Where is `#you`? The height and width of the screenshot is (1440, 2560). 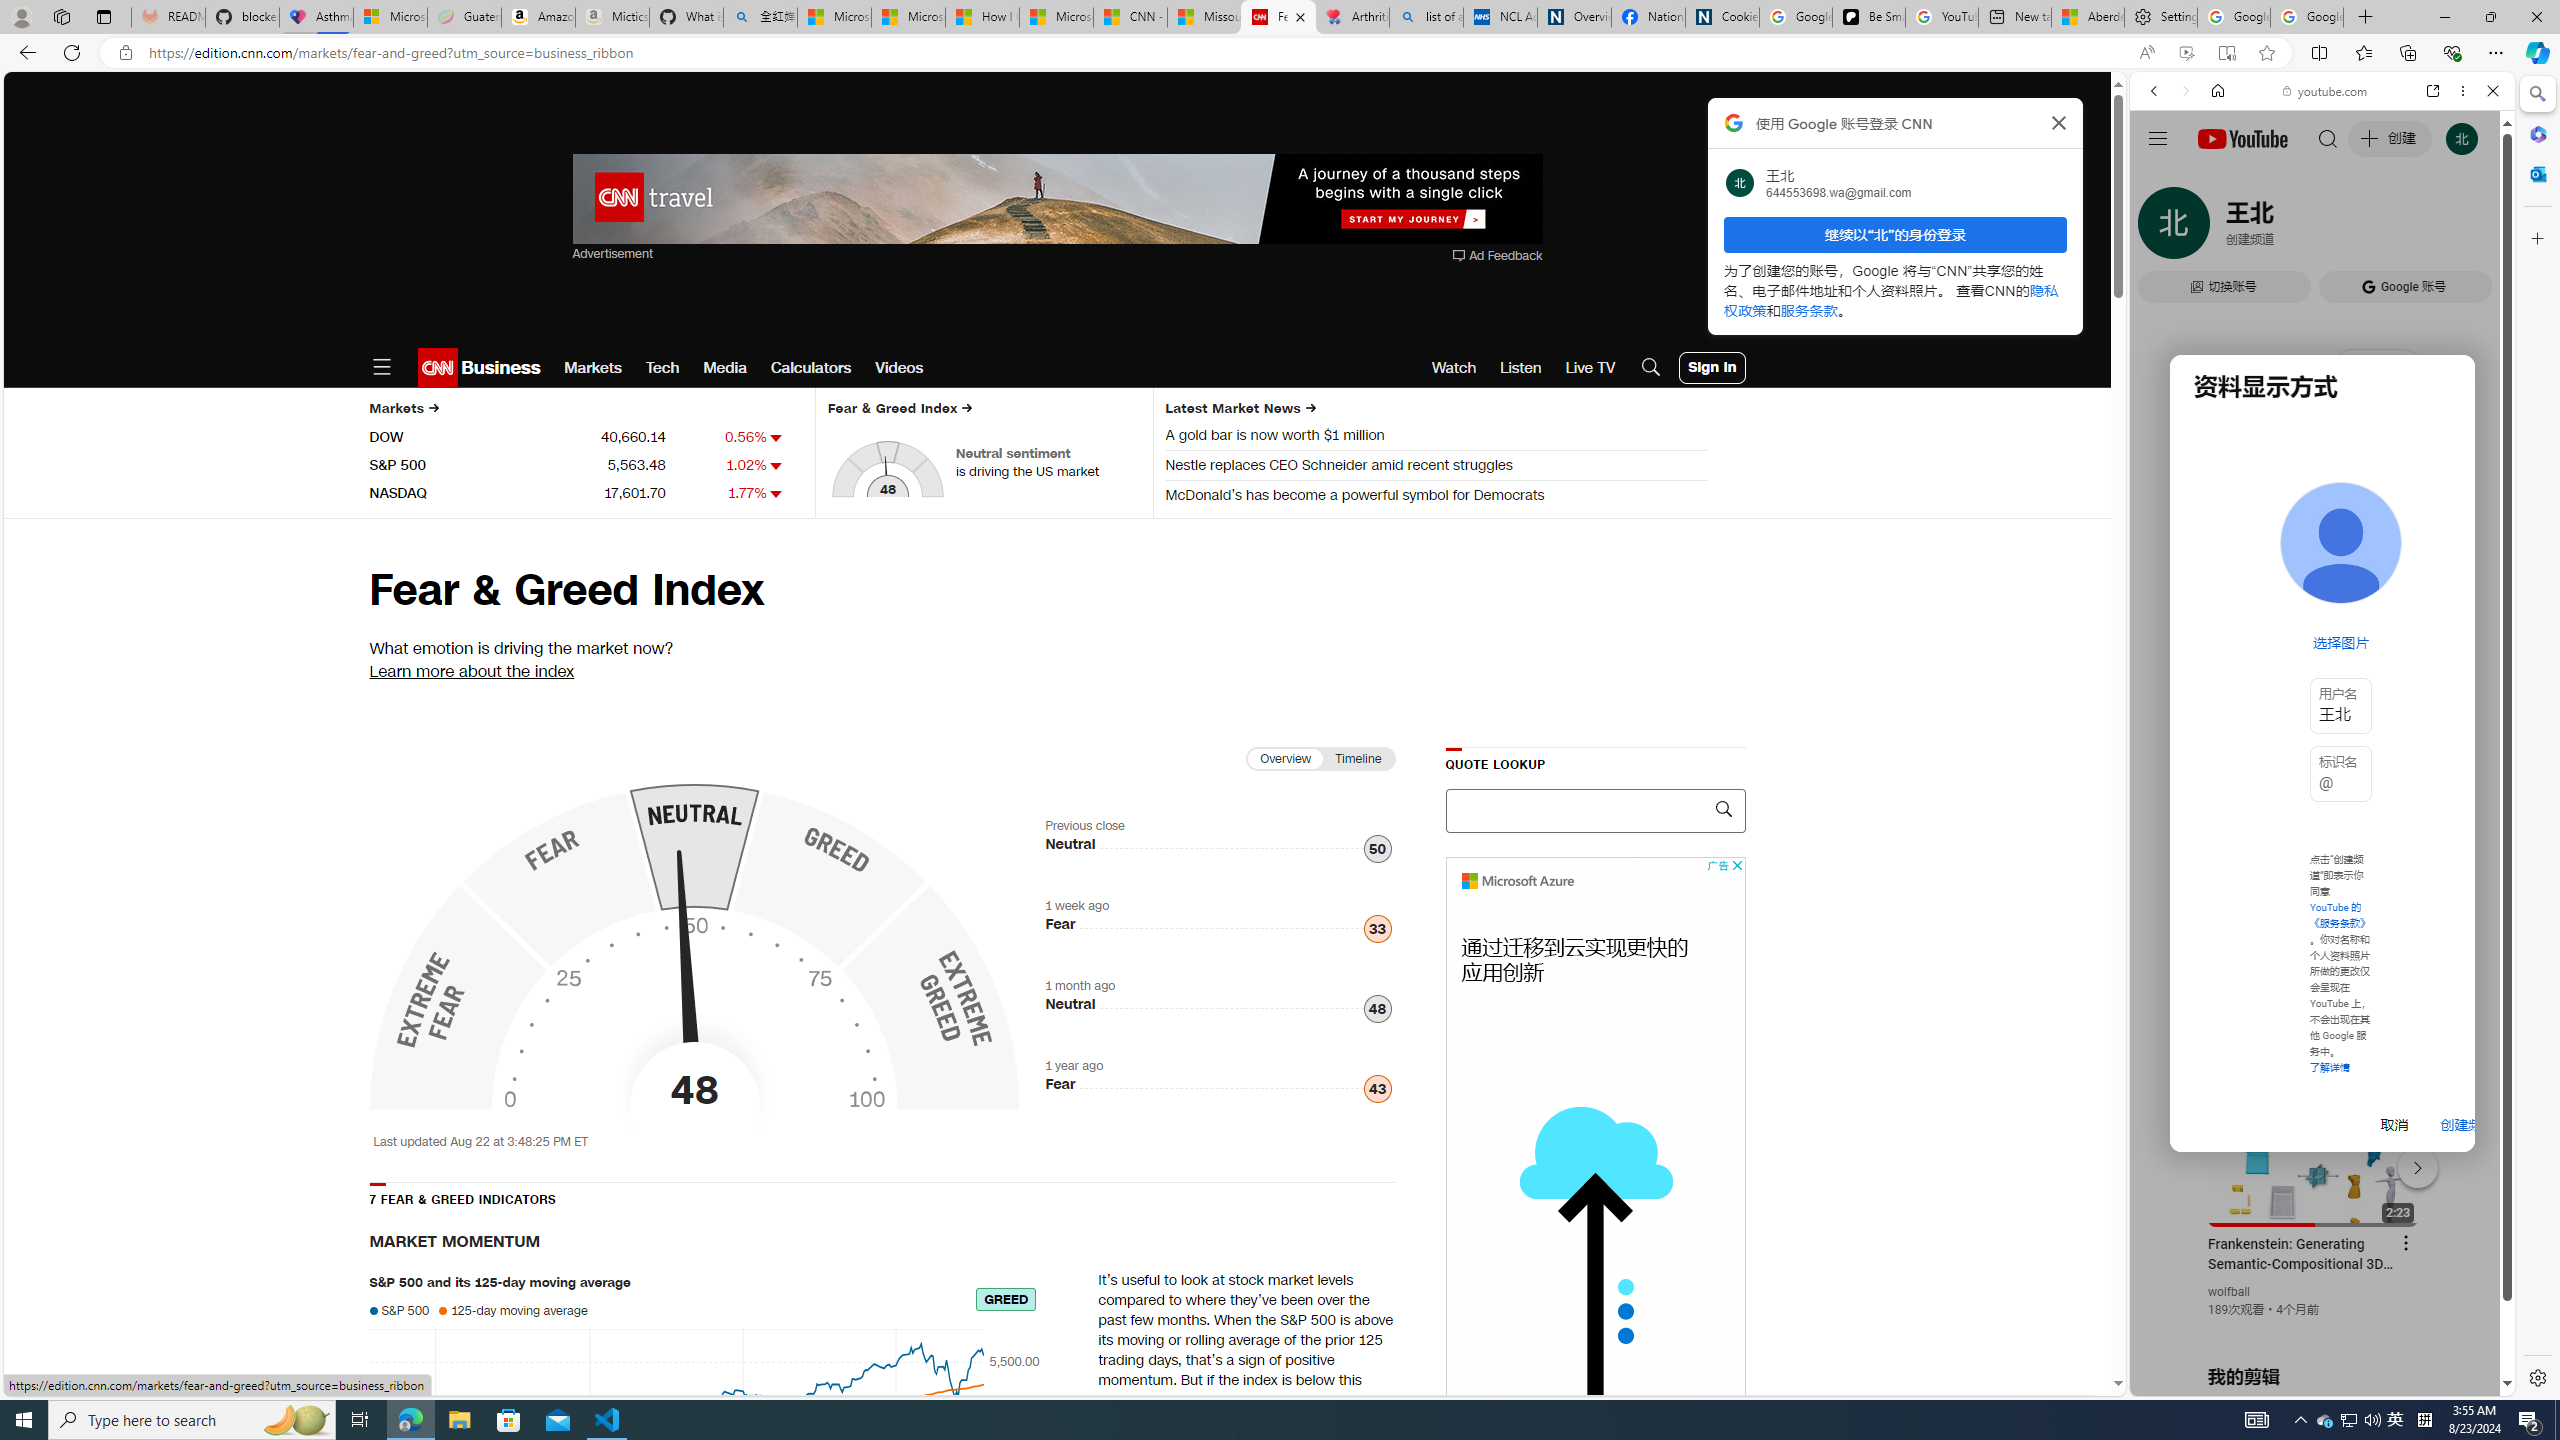
#you is located at coordinates (2322, 446).